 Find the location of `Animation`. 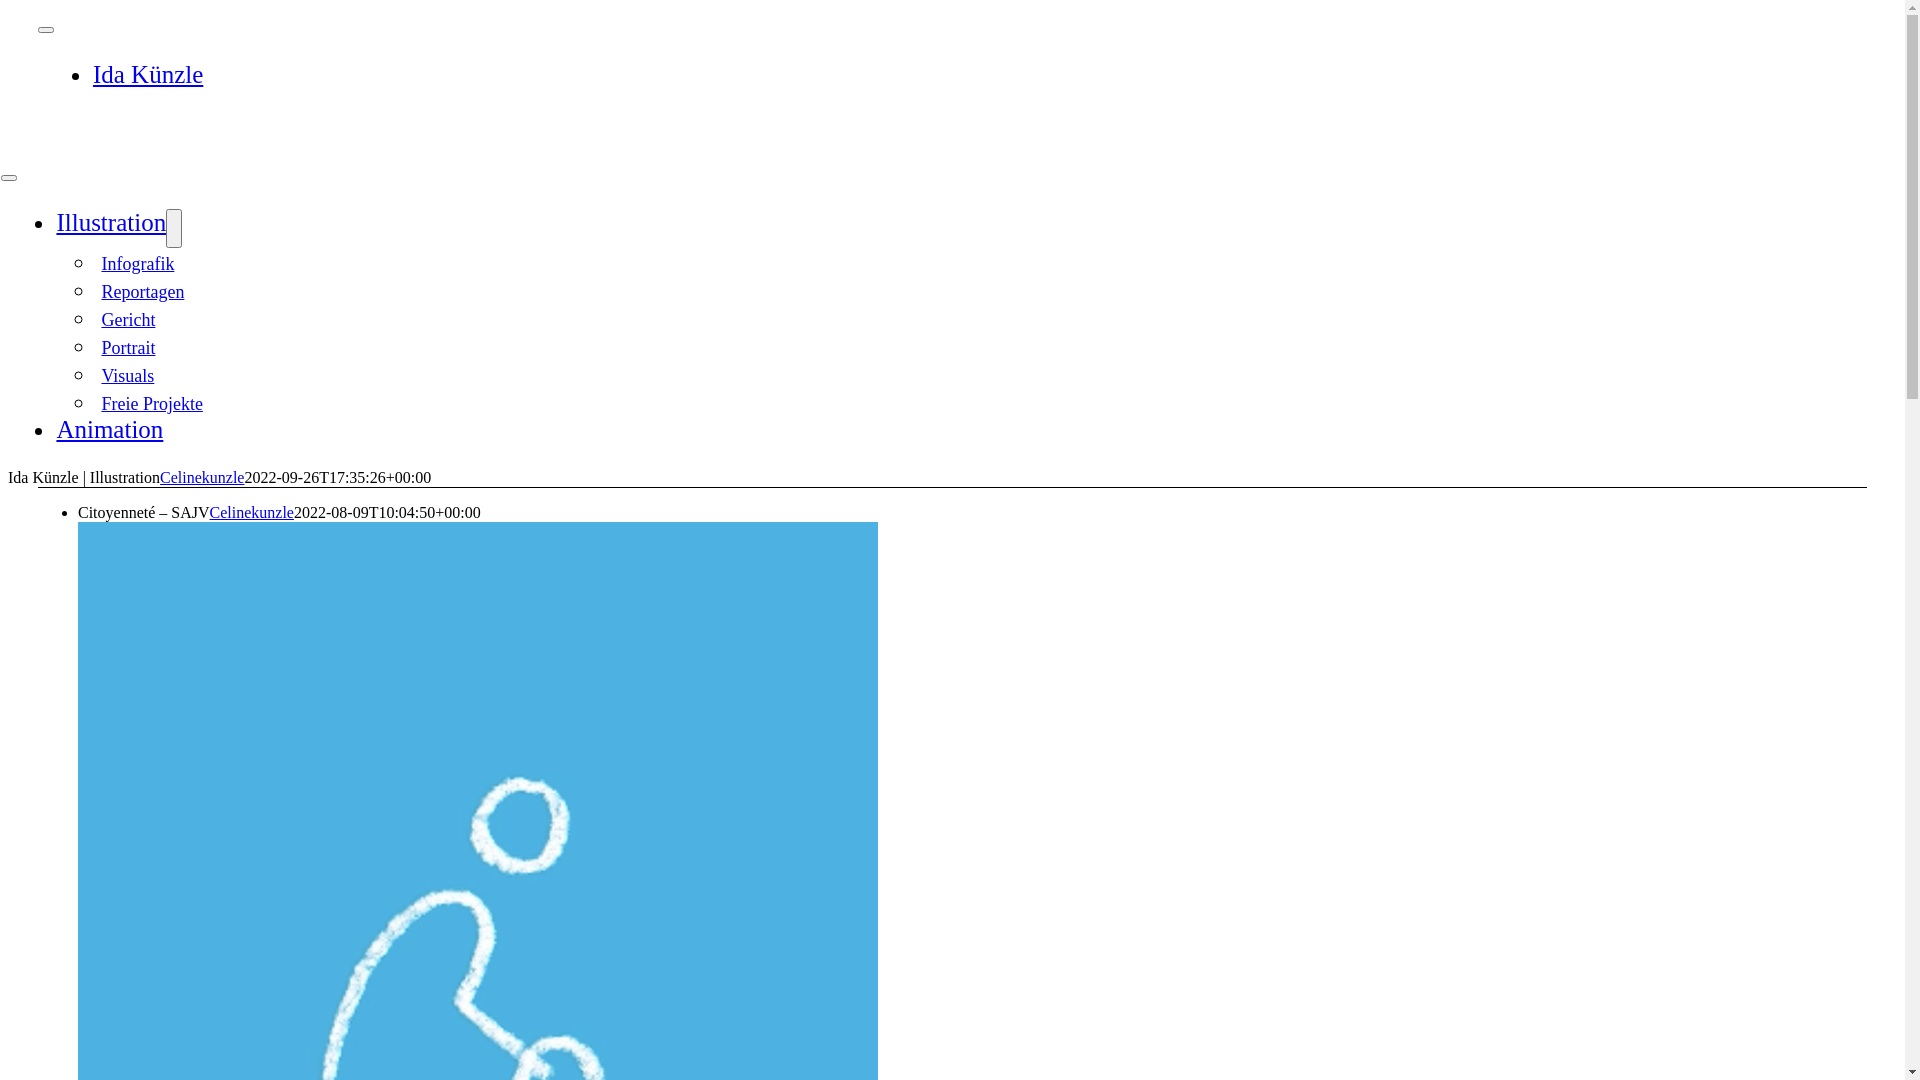

Animation is located at coordinates (110, 427).